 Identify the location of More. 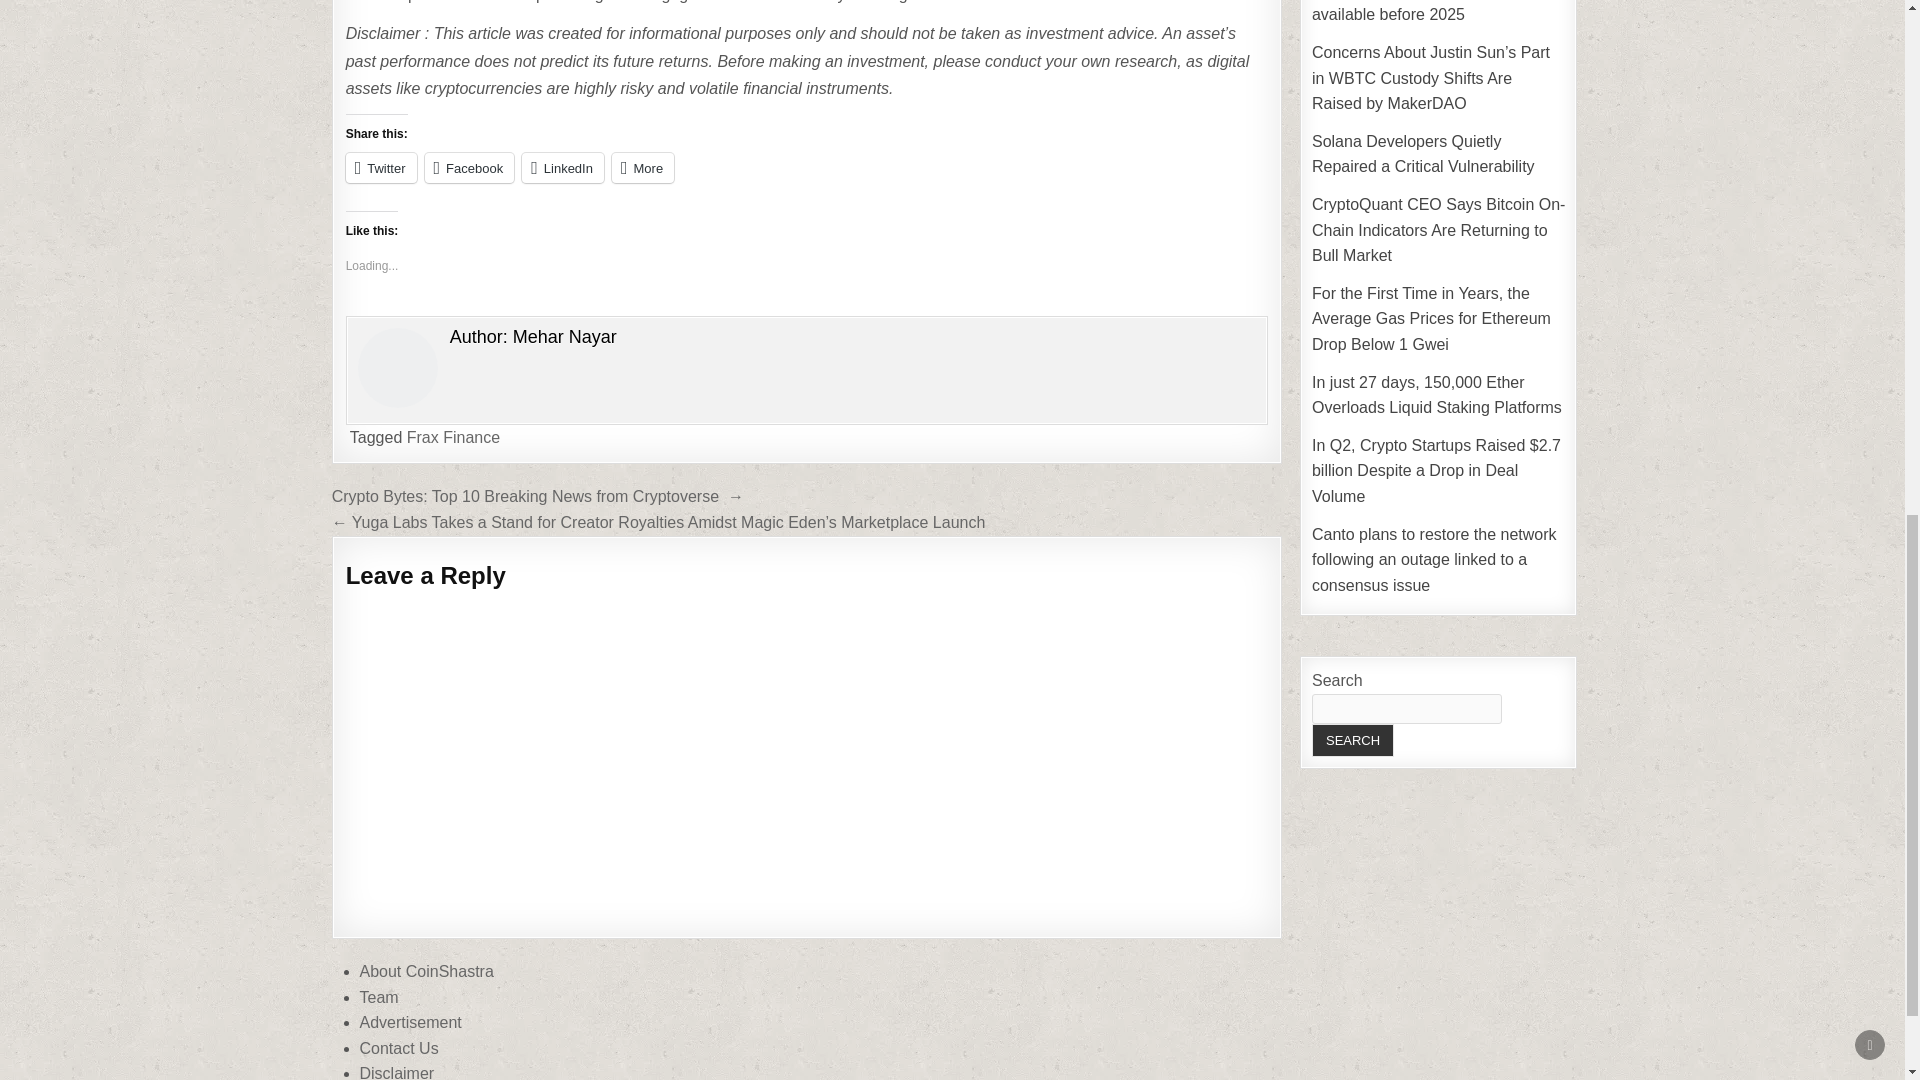
(642, 168).